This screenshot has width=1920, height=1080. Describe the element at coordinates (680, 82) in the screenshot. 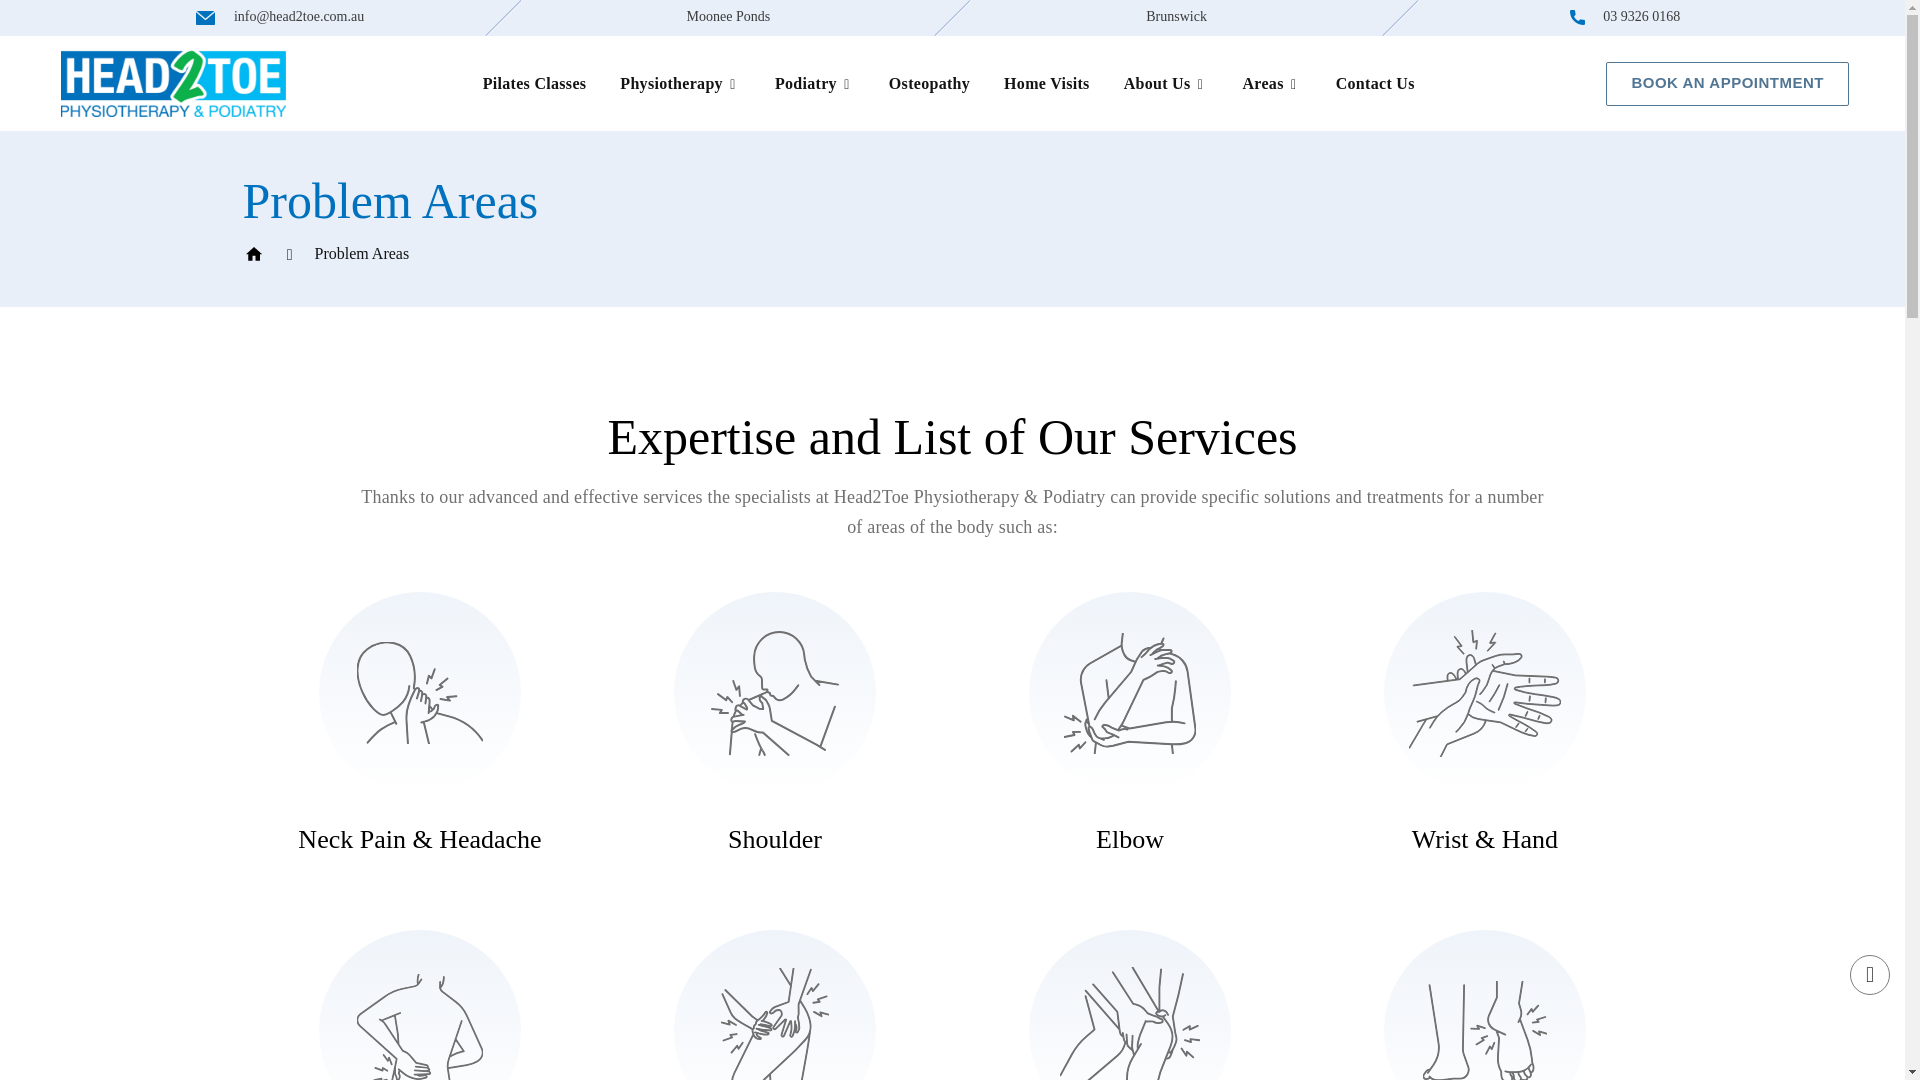

I see `Physiotherapy` at that location.